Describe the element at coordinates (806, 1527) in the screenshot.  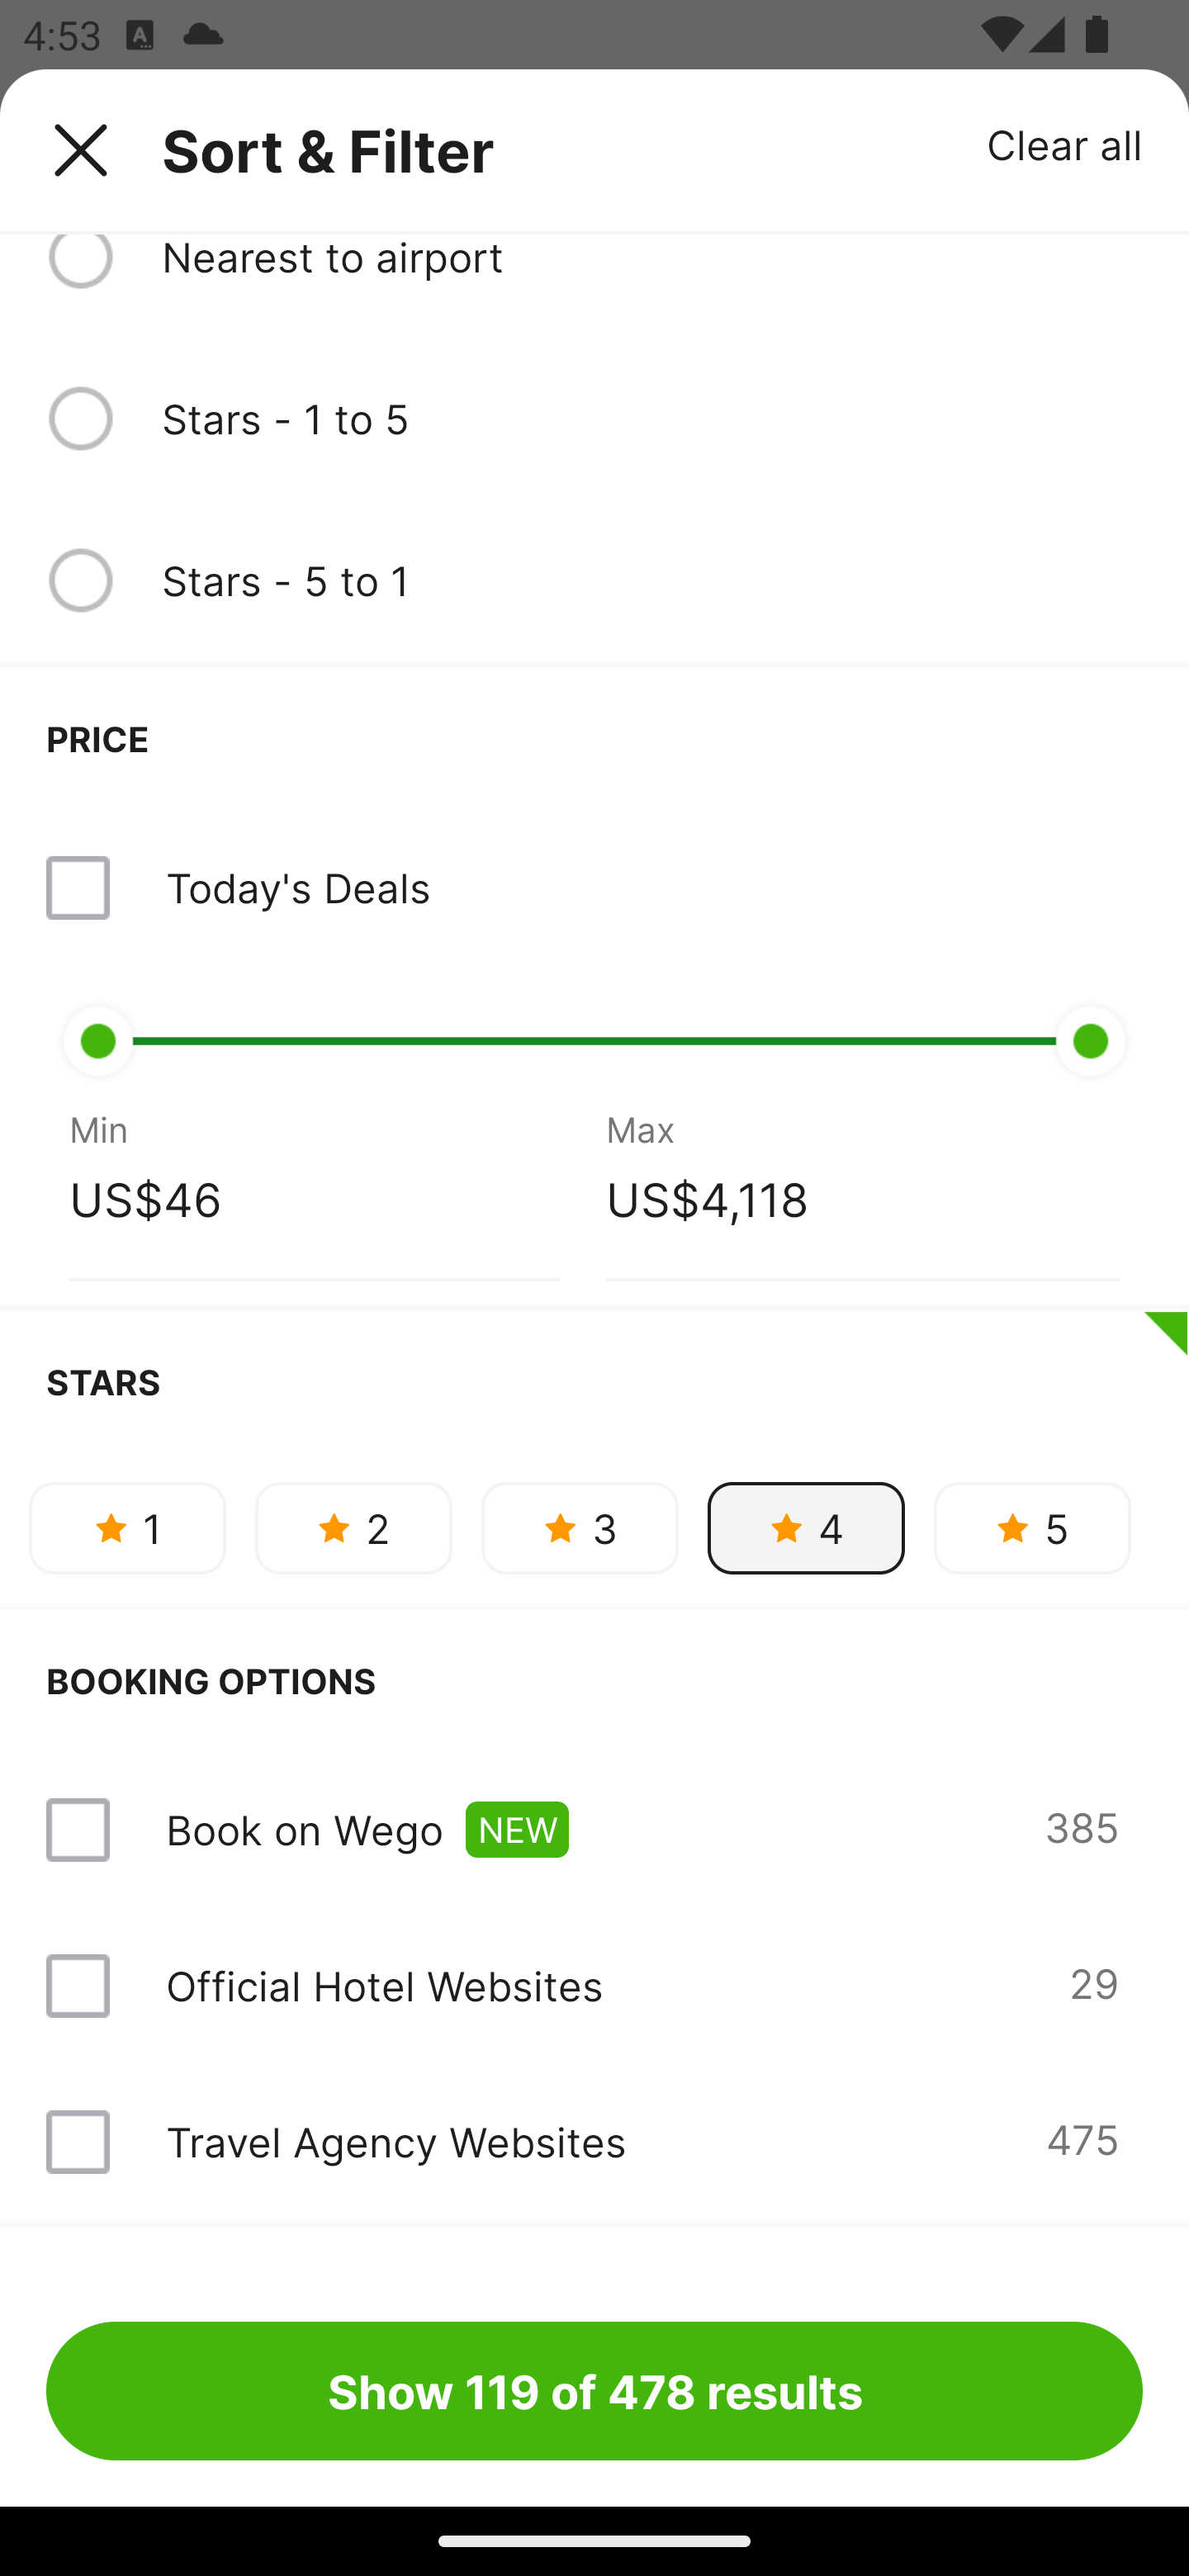
I see `4` at that location.